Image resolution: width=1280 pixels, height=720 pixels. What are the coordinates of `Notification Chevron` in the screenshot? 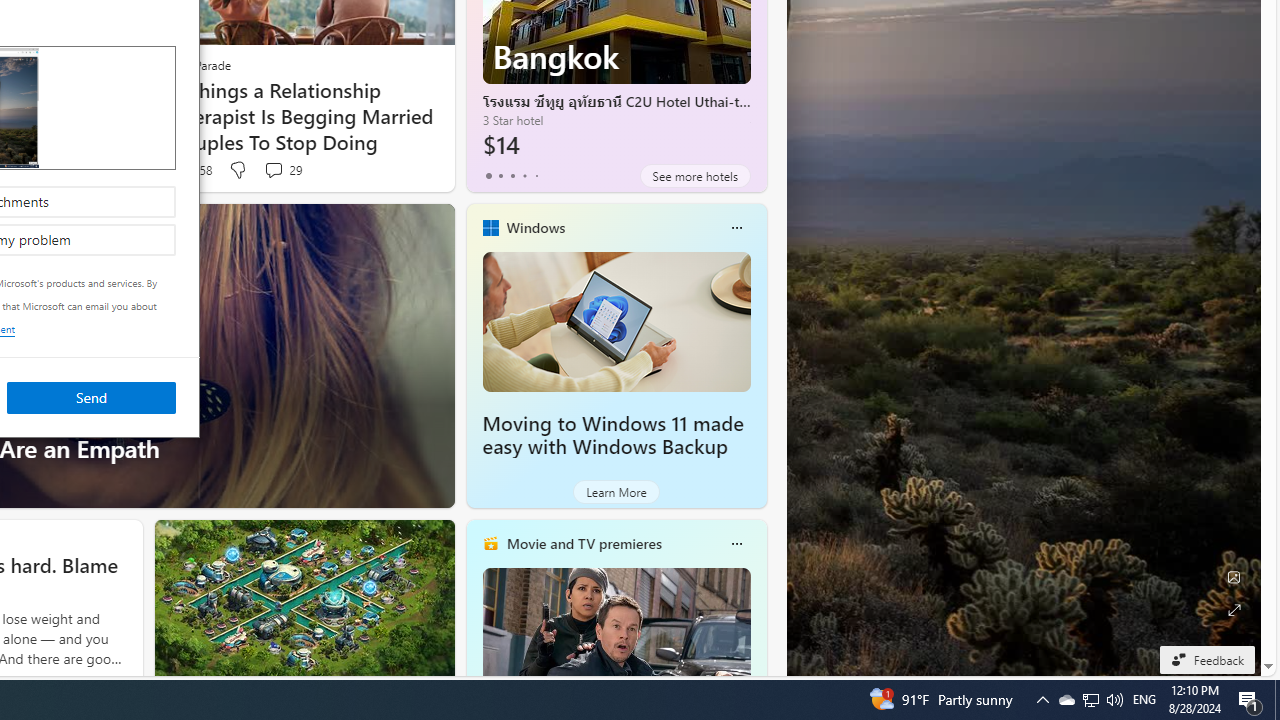 It's located at (1042, 700).